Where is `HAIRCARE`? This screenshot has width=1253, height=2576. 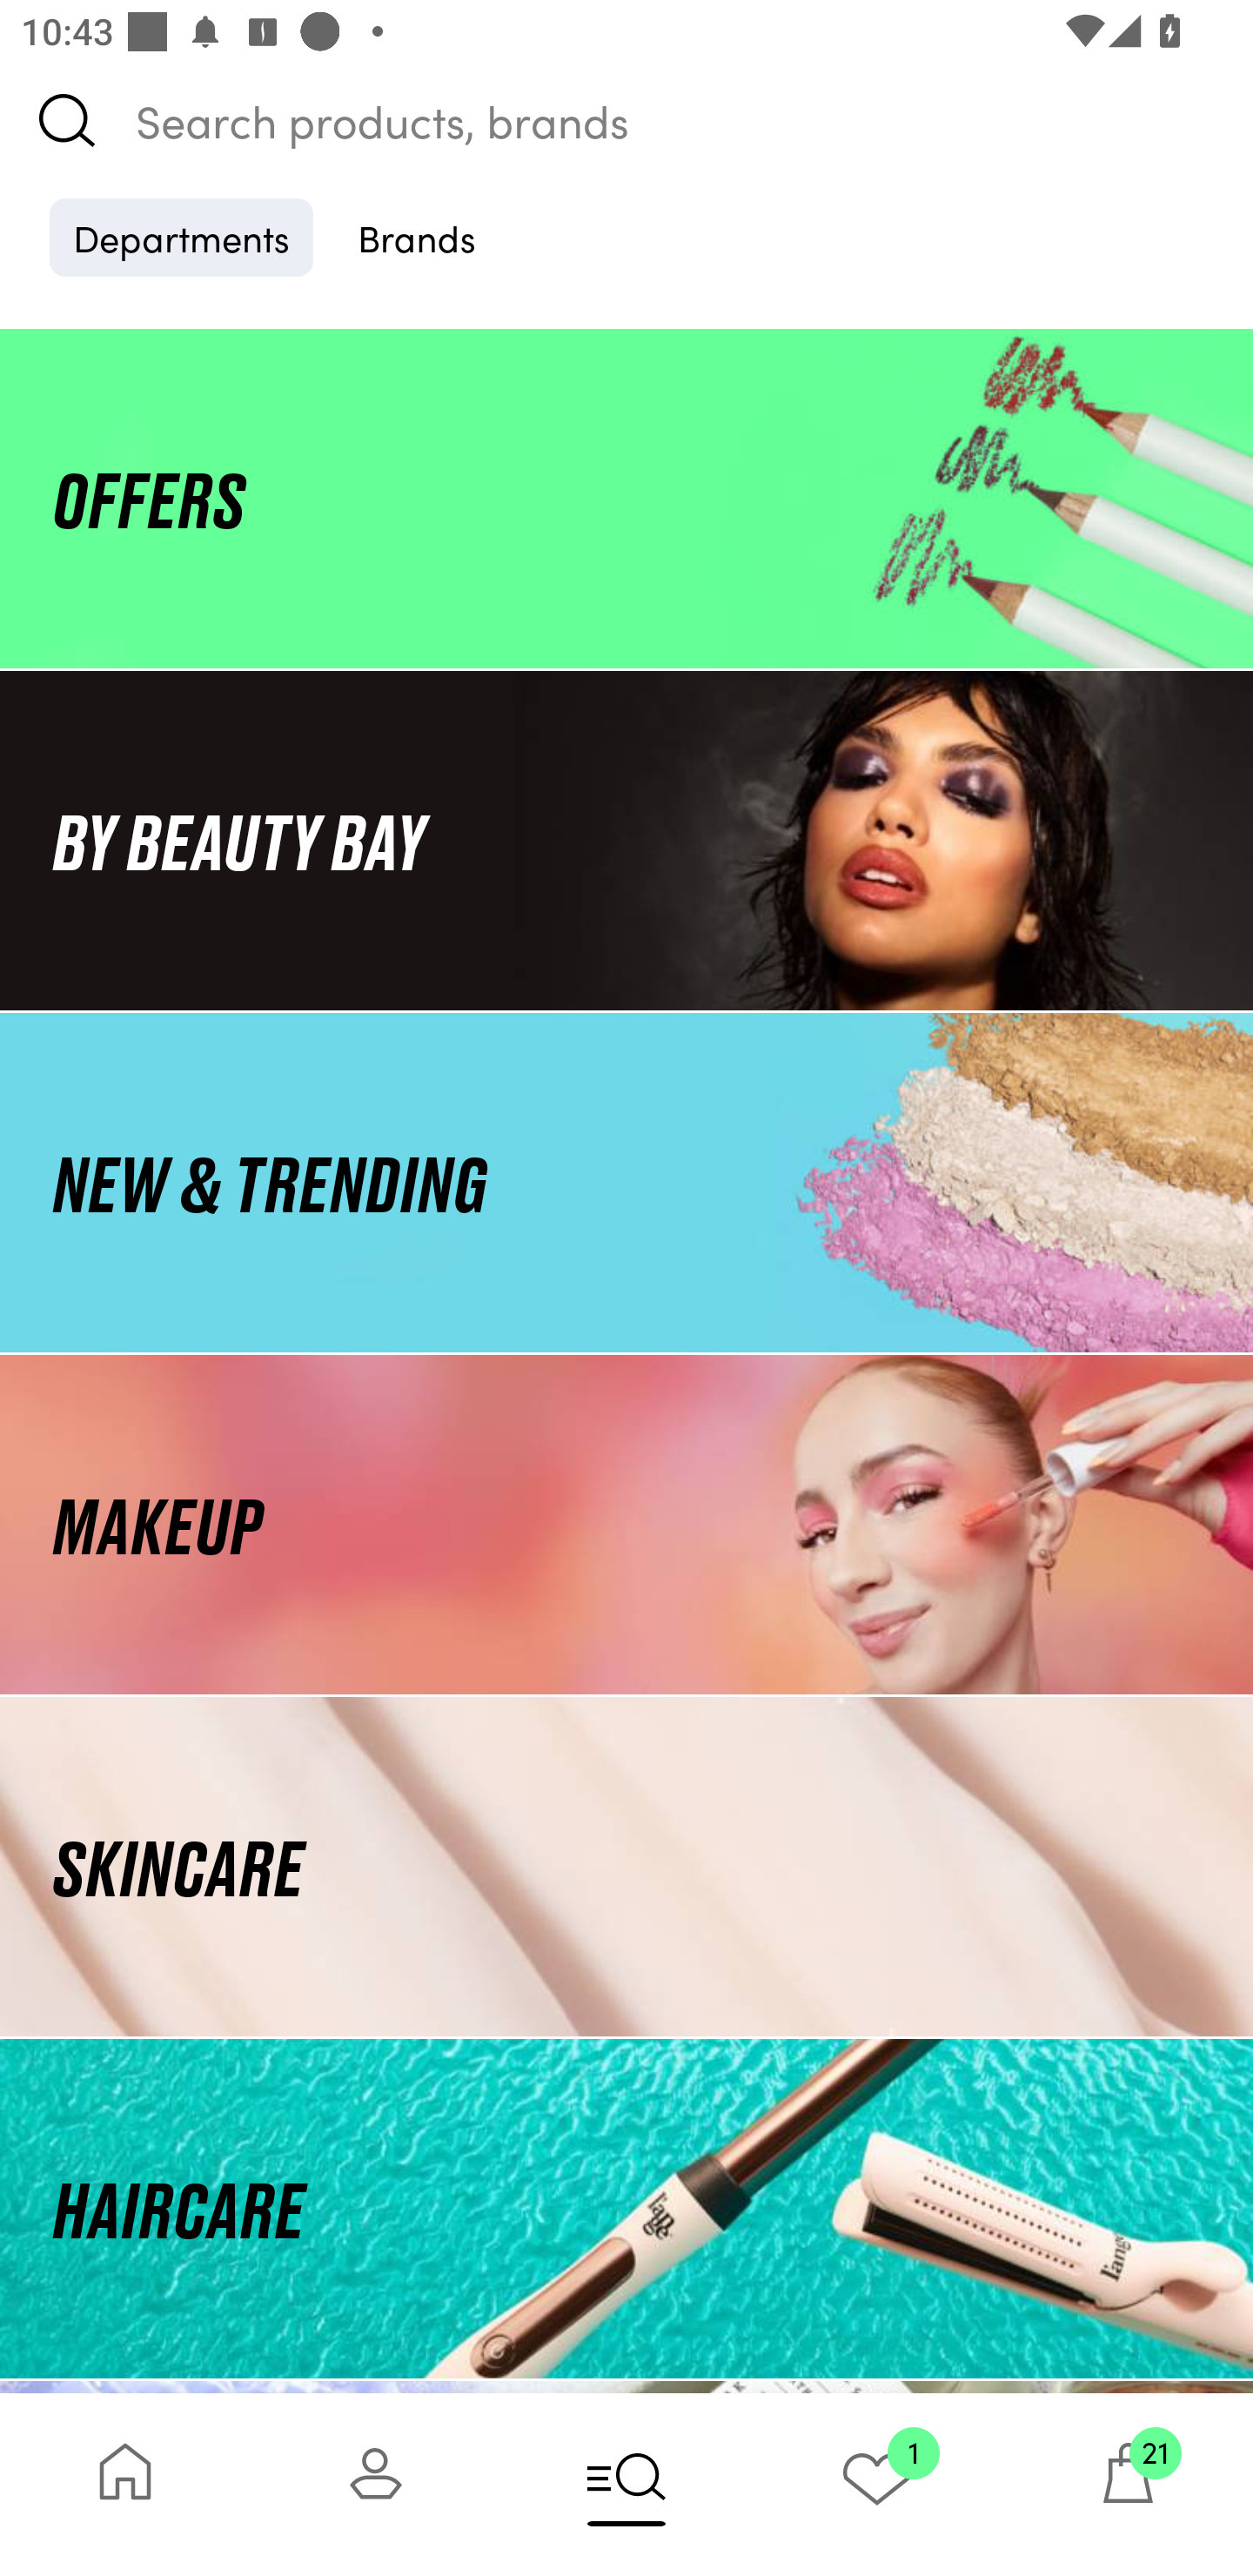 HAIRCARE is located at coordinates (626, 2209).